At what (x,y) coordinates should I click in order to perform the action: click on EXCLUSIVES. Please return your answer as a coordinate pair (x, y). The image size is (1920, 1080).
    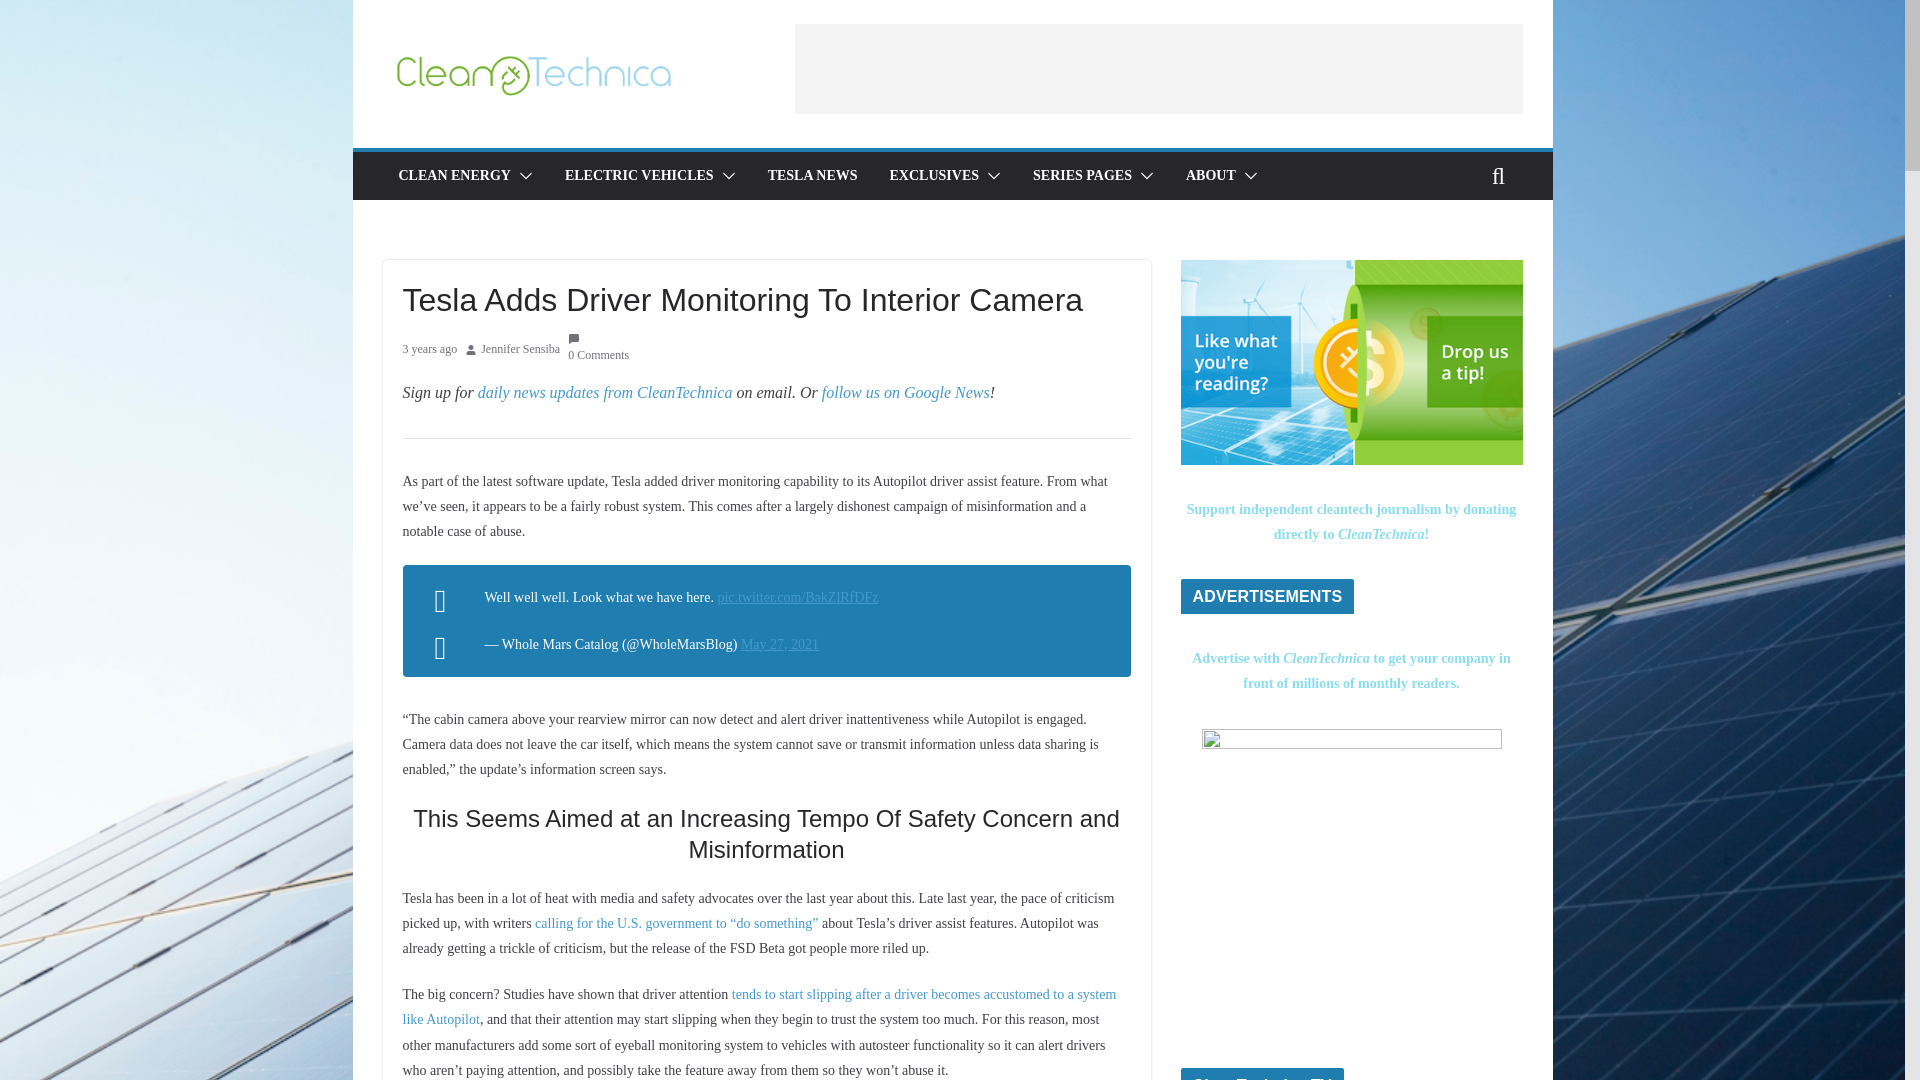
    Looking at the image, I should click on (934, 176).